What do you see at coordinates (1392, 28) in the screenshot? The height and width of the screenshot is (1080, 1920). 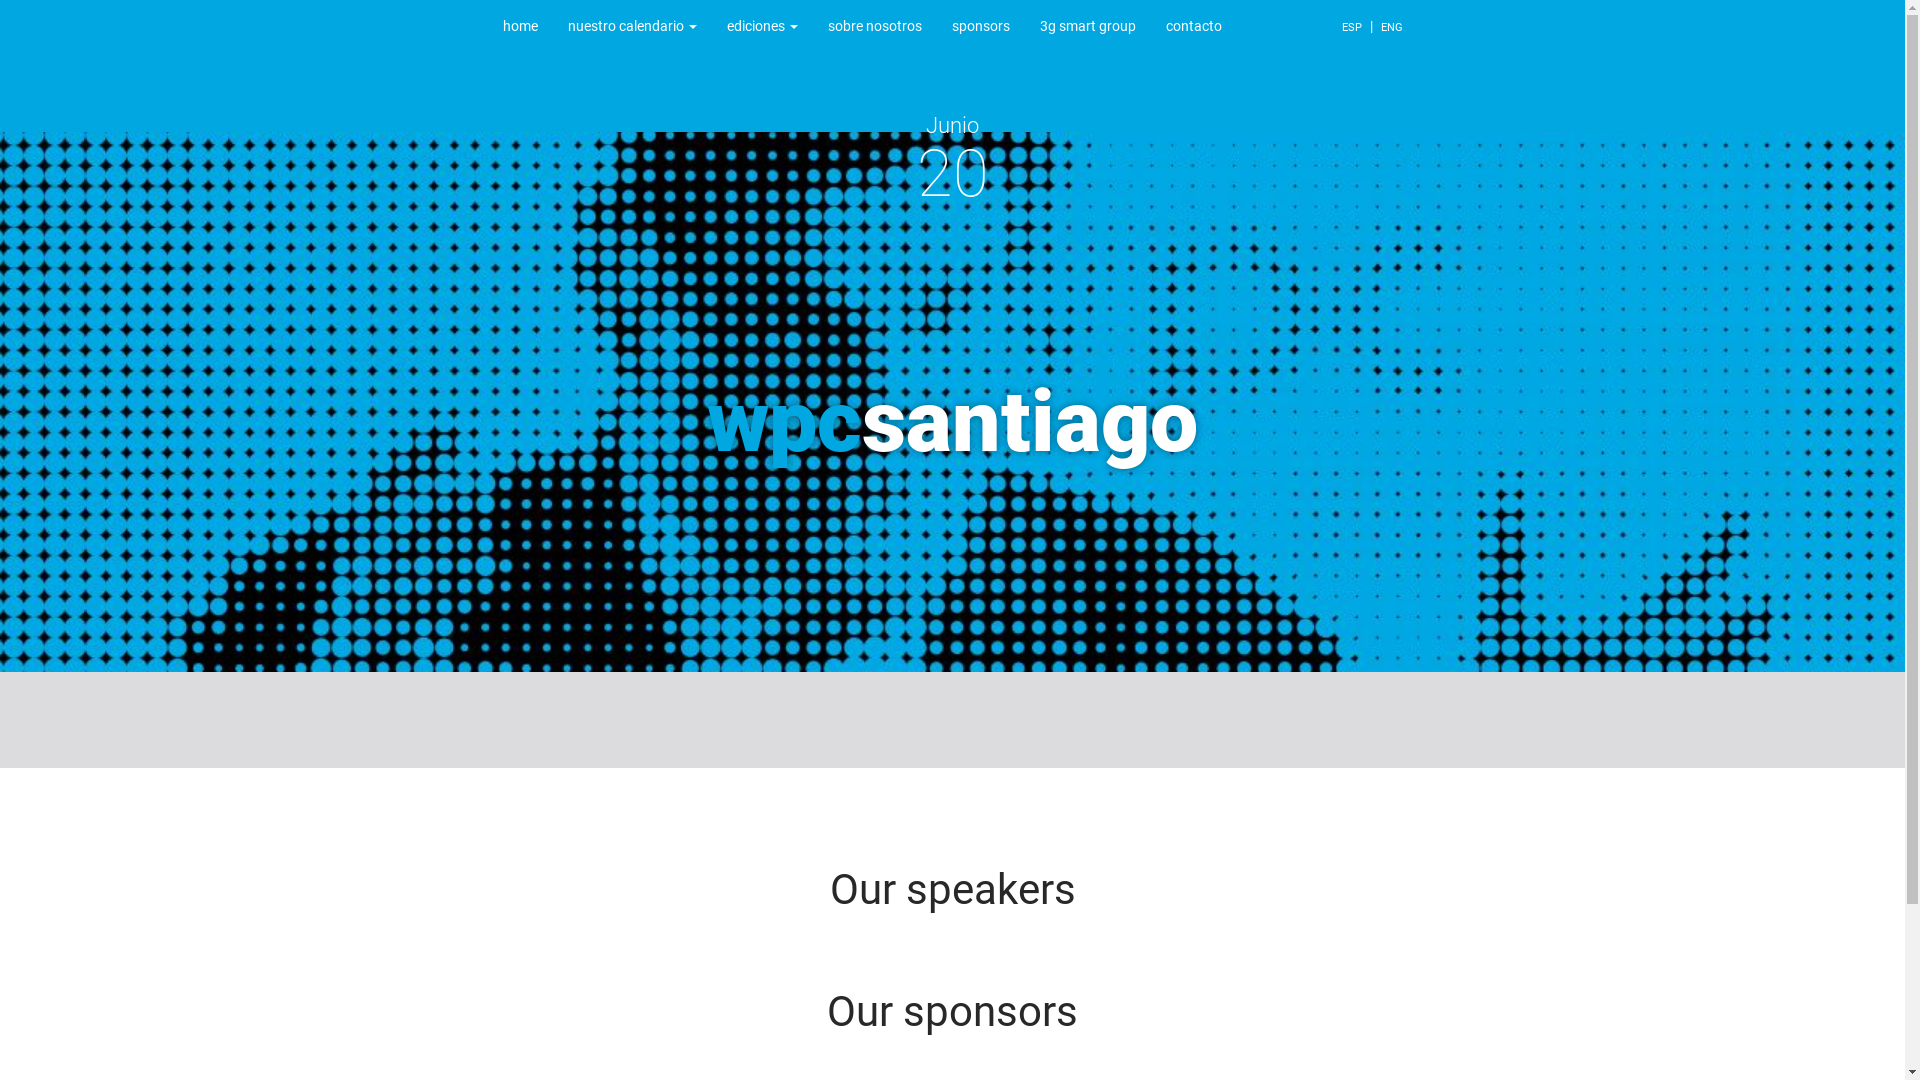 I see `ENG` at bounding box center [1392, 28].